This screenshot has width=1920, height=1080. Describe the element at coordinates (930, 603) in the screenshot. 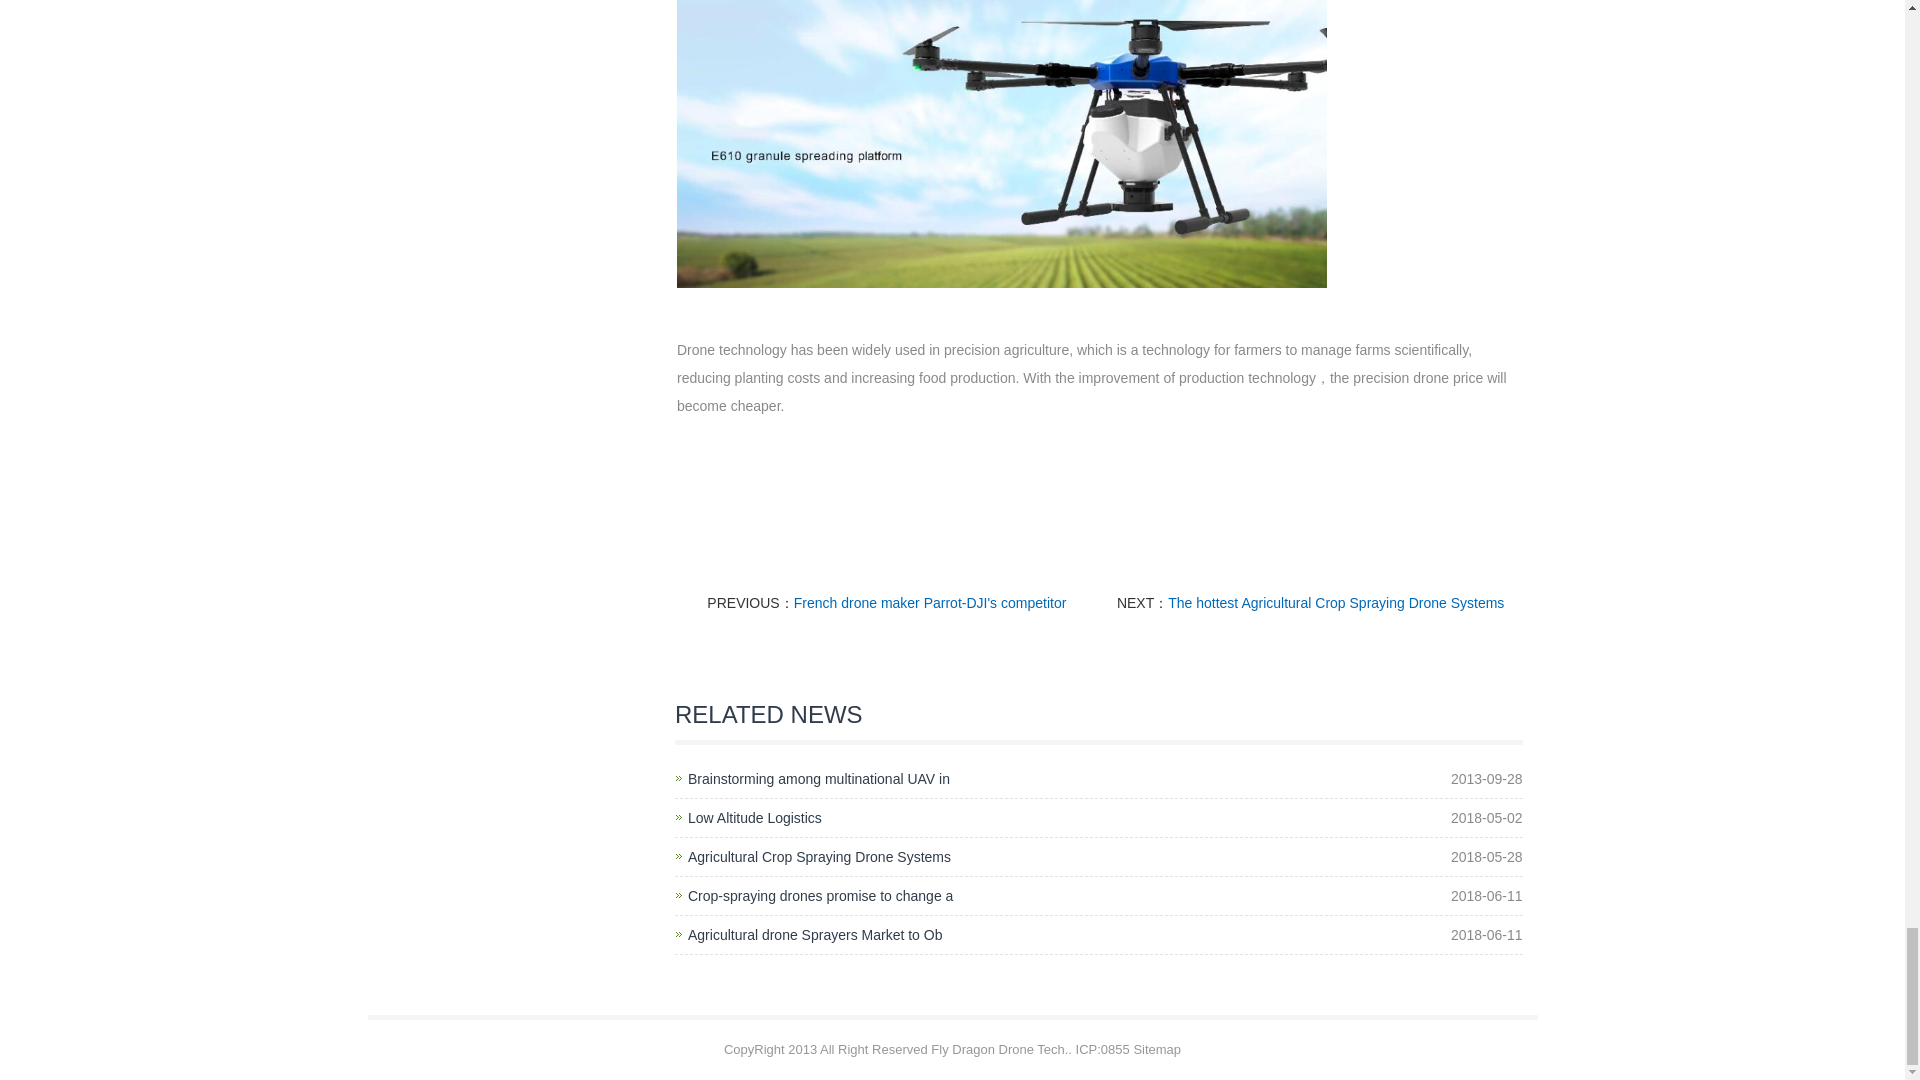

I see `French drone maker Parrot-DJI's competitor` at that location.